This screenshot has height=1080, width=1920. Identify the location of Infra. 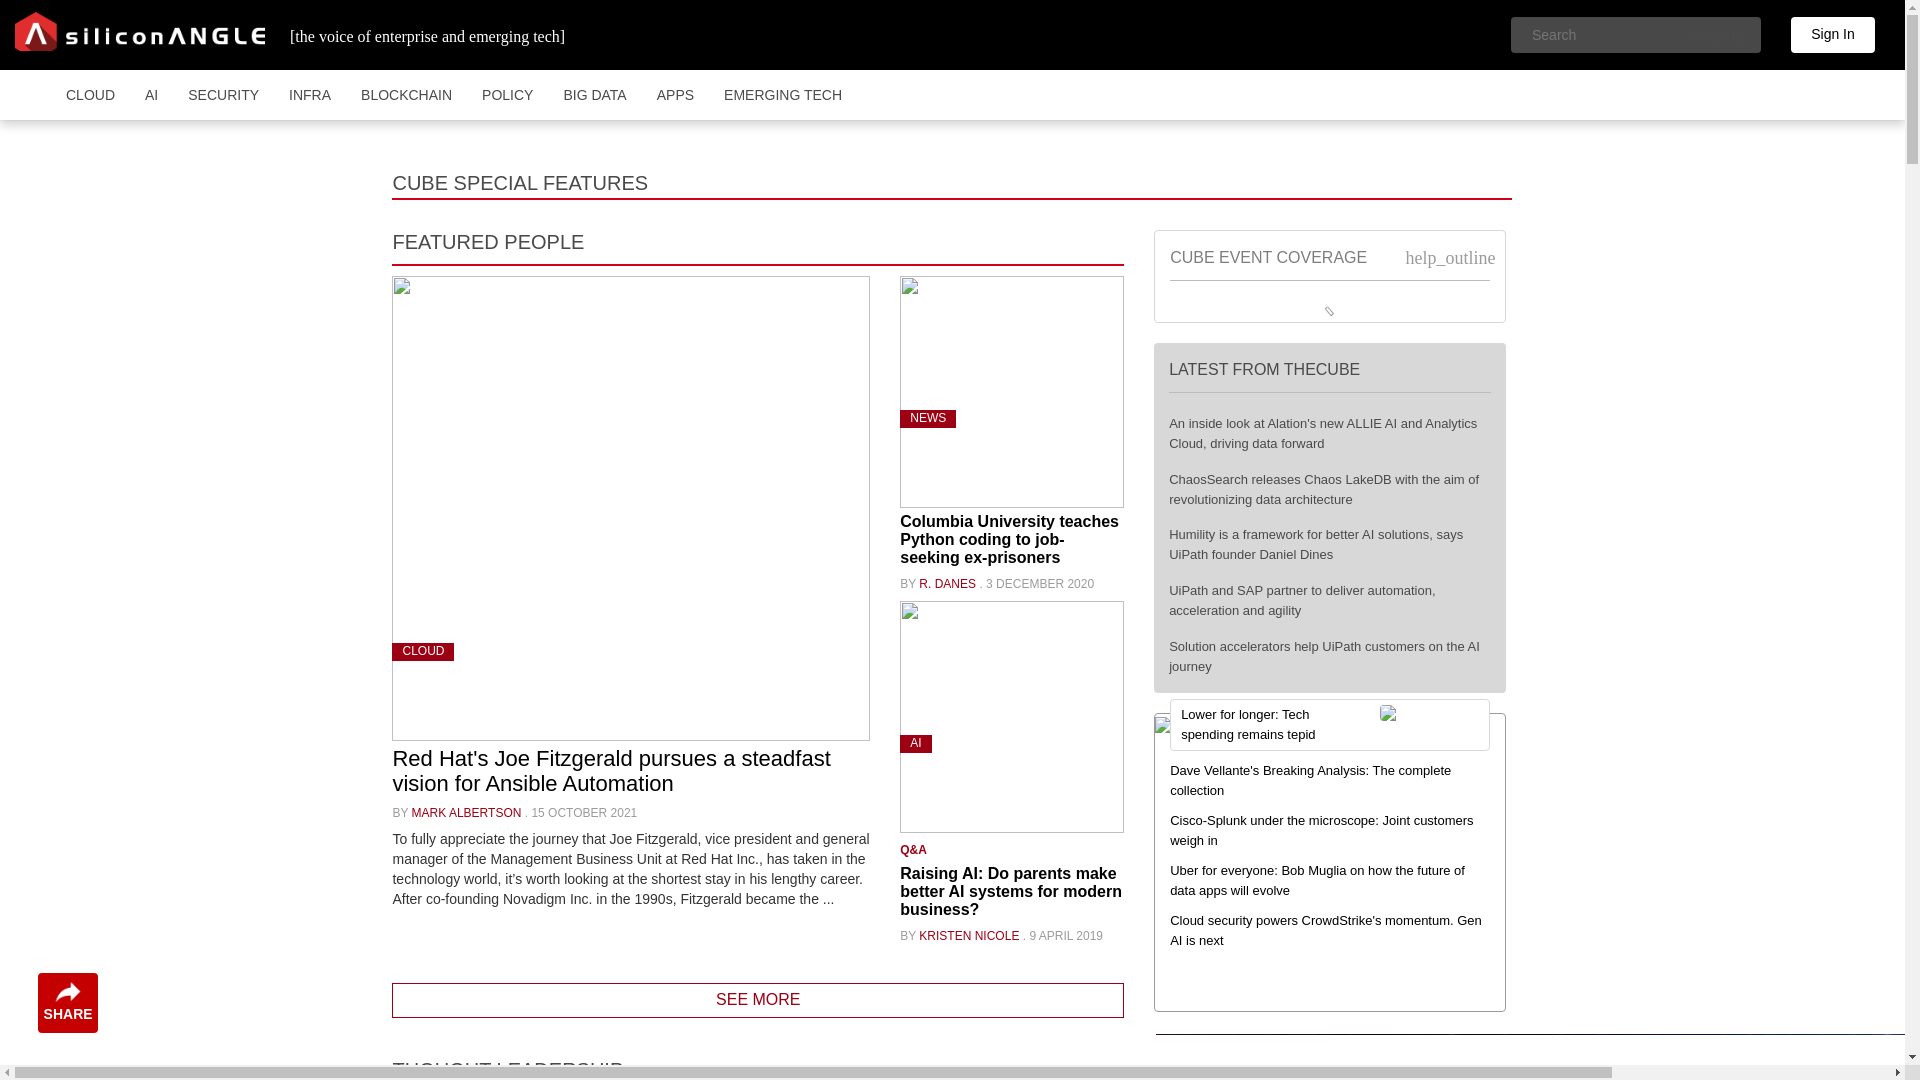
(310, 94).